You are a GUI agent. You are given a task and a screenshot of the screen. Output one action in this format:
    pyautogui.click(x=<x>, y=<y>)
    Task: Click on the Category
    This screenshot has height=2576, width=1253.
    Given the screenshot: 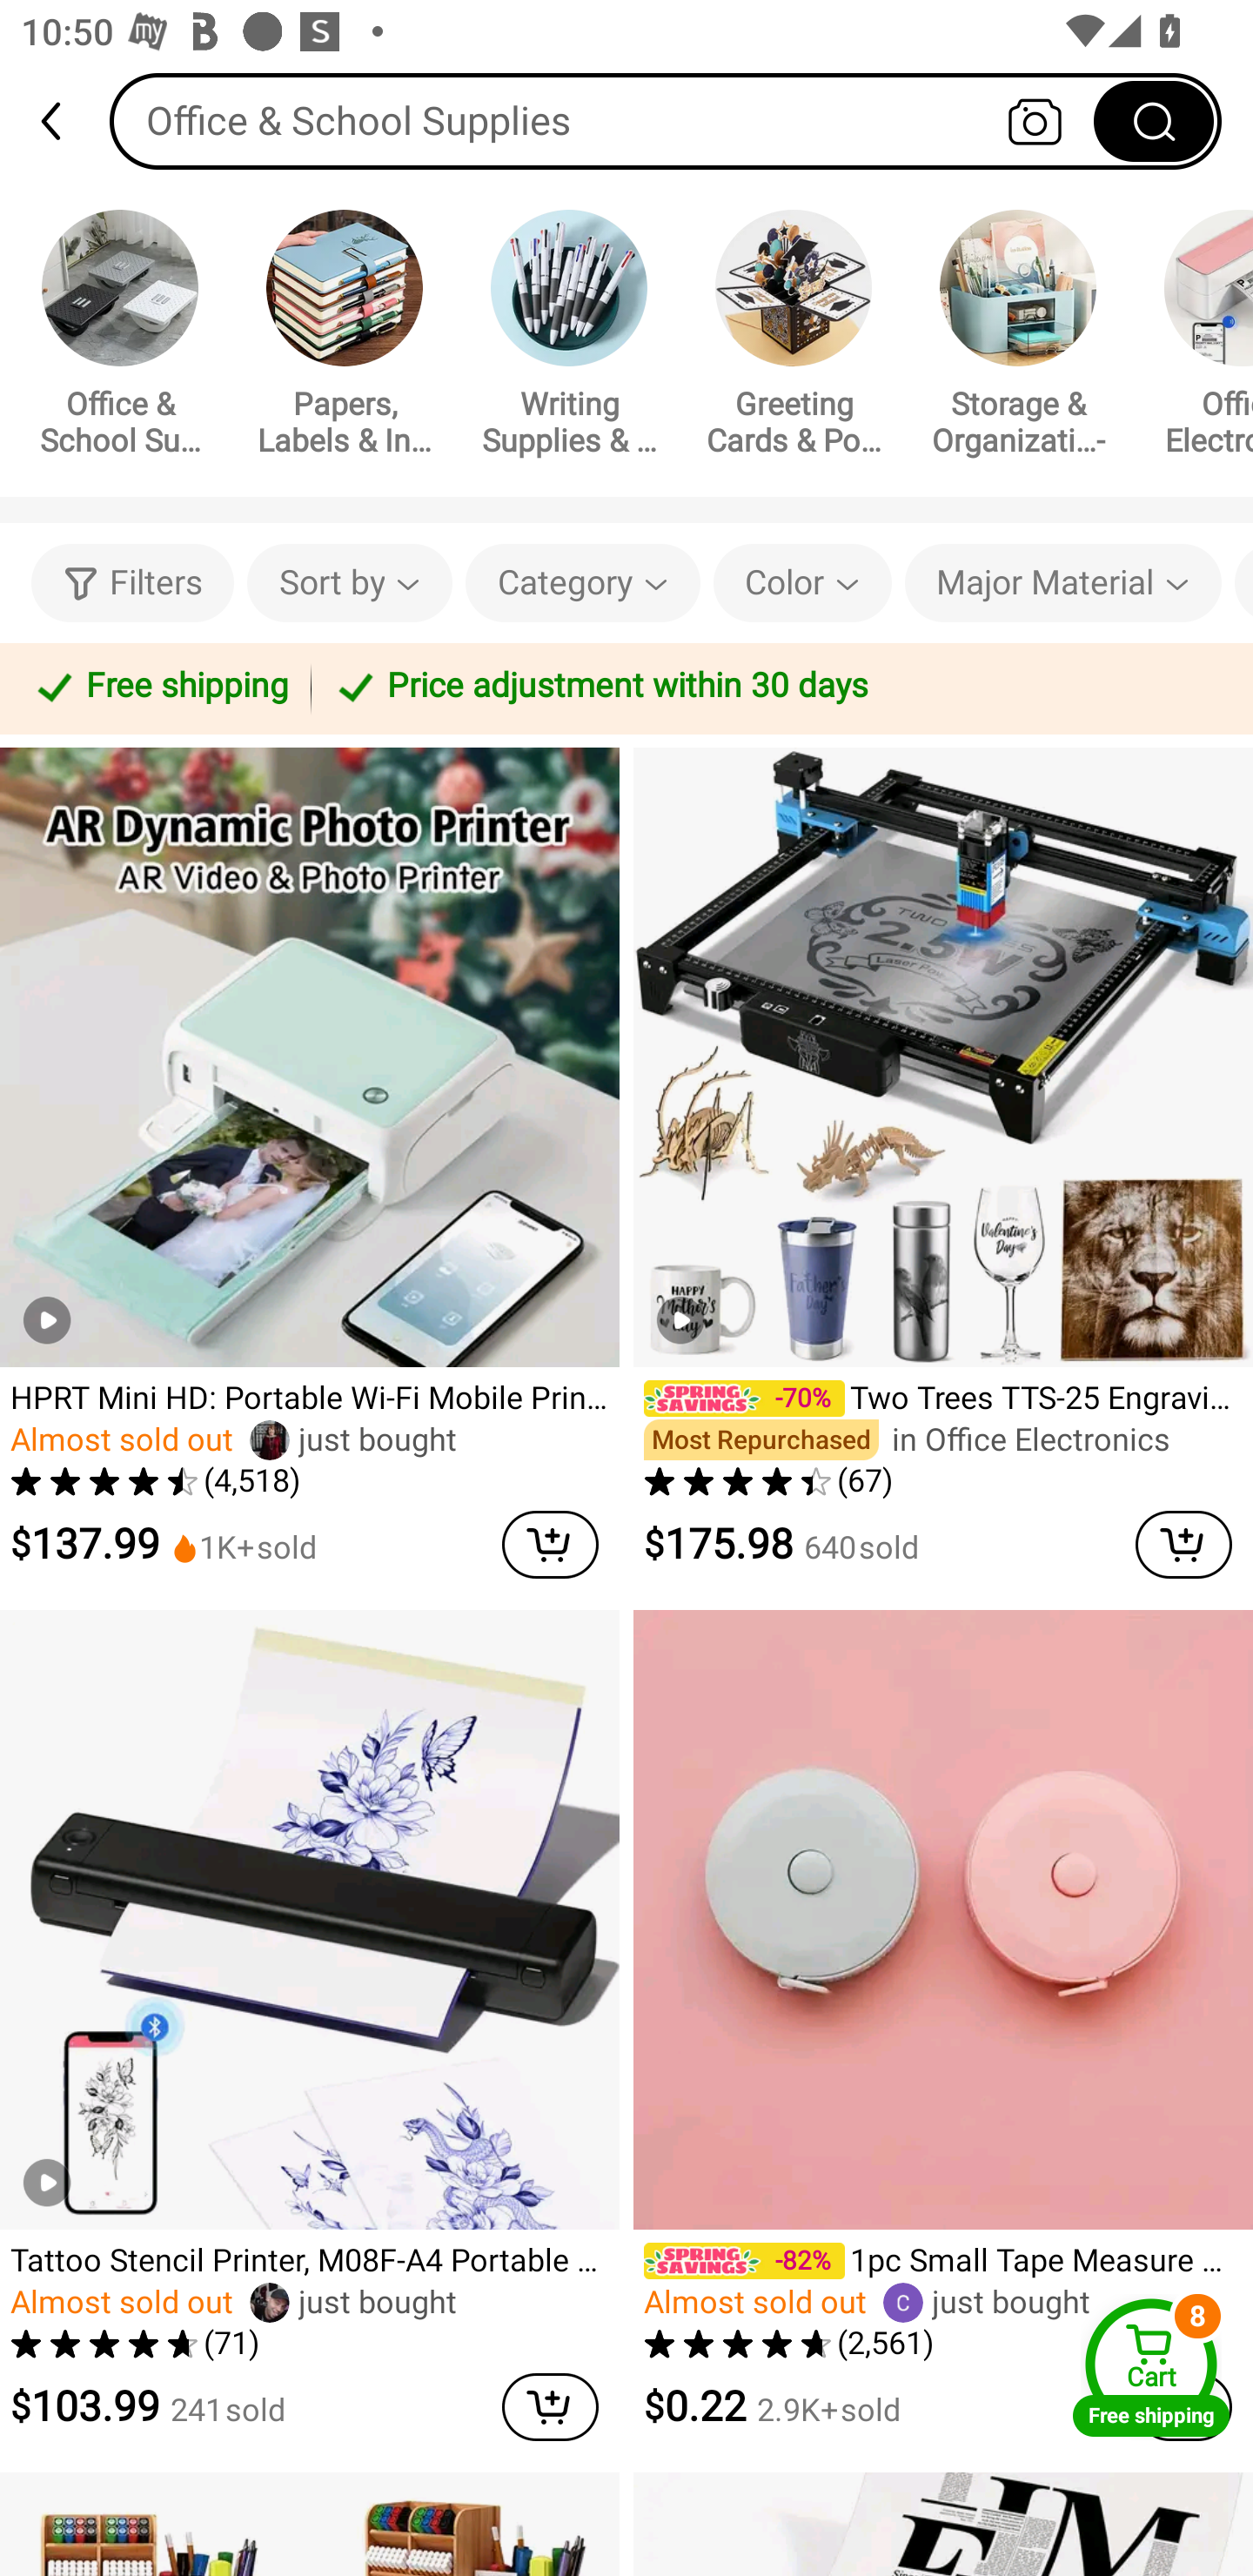 What is the action you would take?
    pyautogui.click(x=583, y=583)
    